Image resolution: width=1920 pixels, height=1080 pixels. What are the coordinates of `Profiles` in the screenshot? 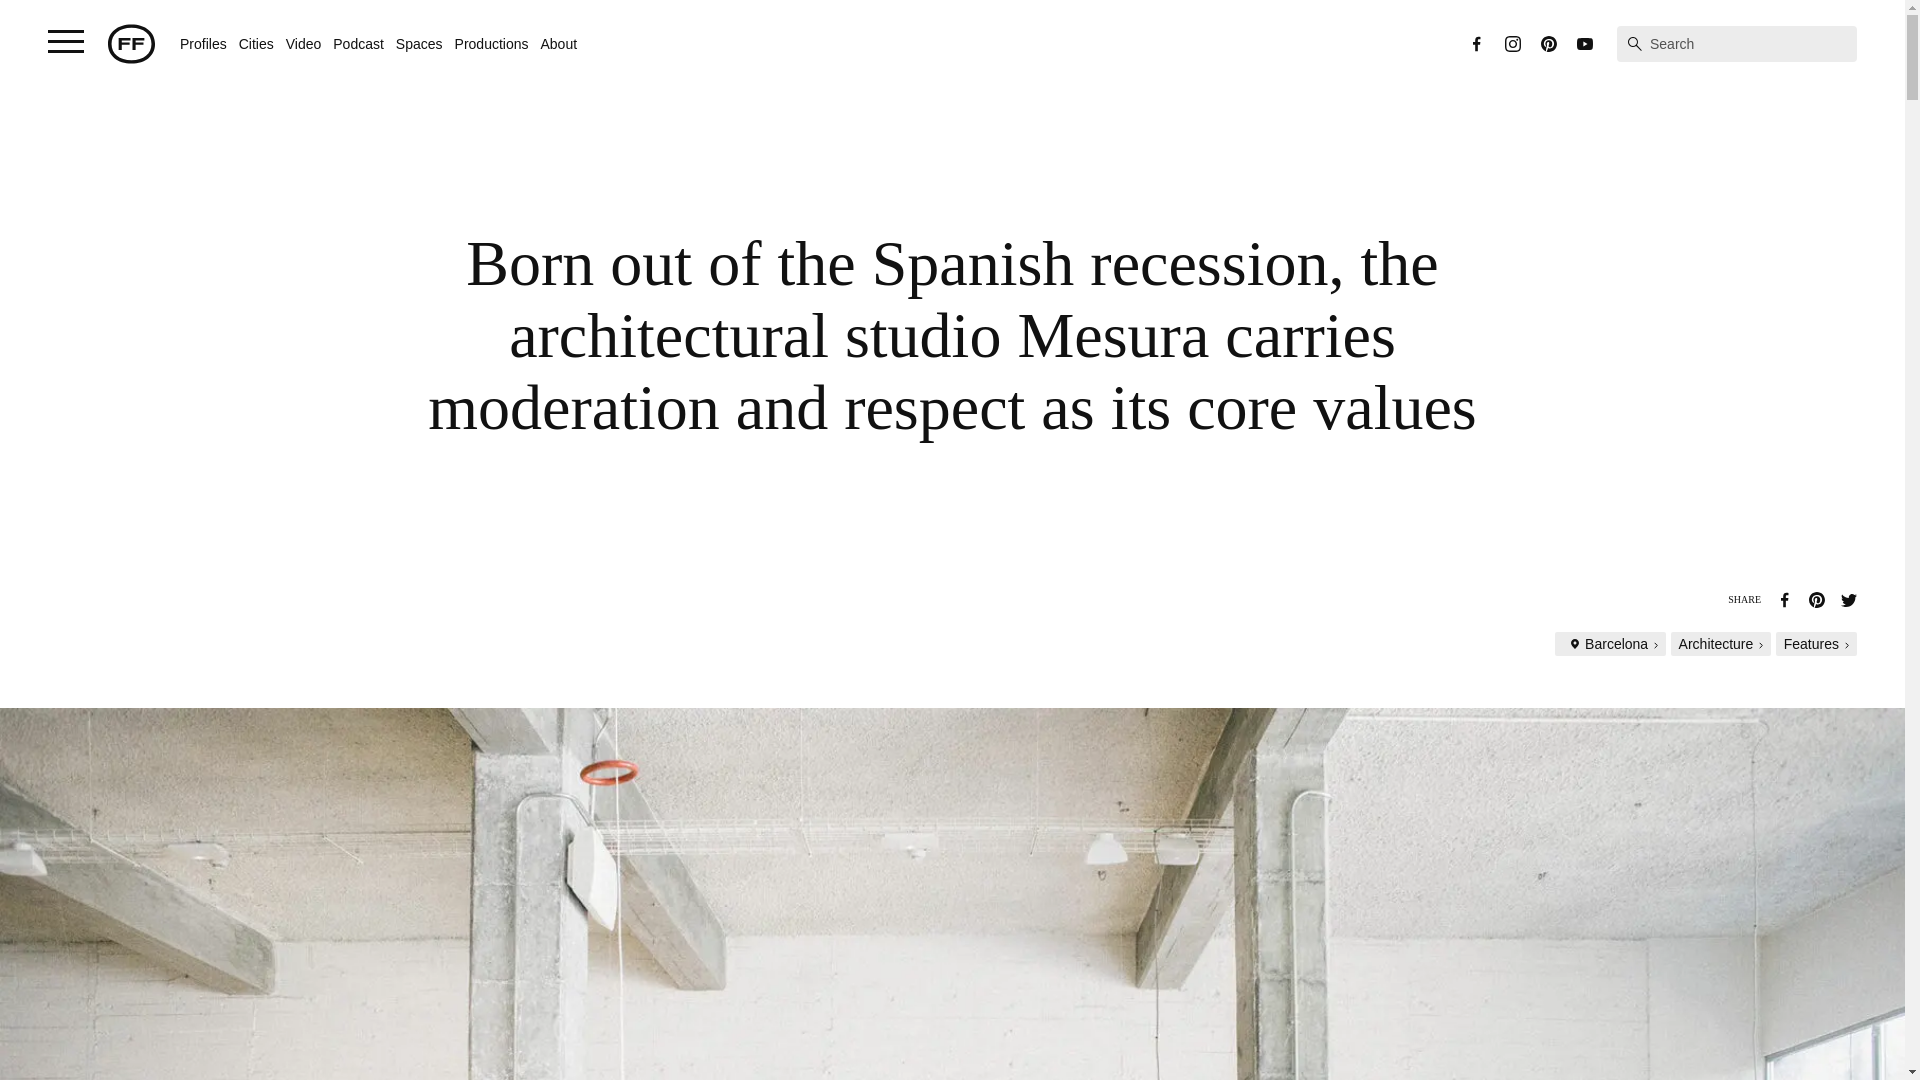 It's located at (203, 43).